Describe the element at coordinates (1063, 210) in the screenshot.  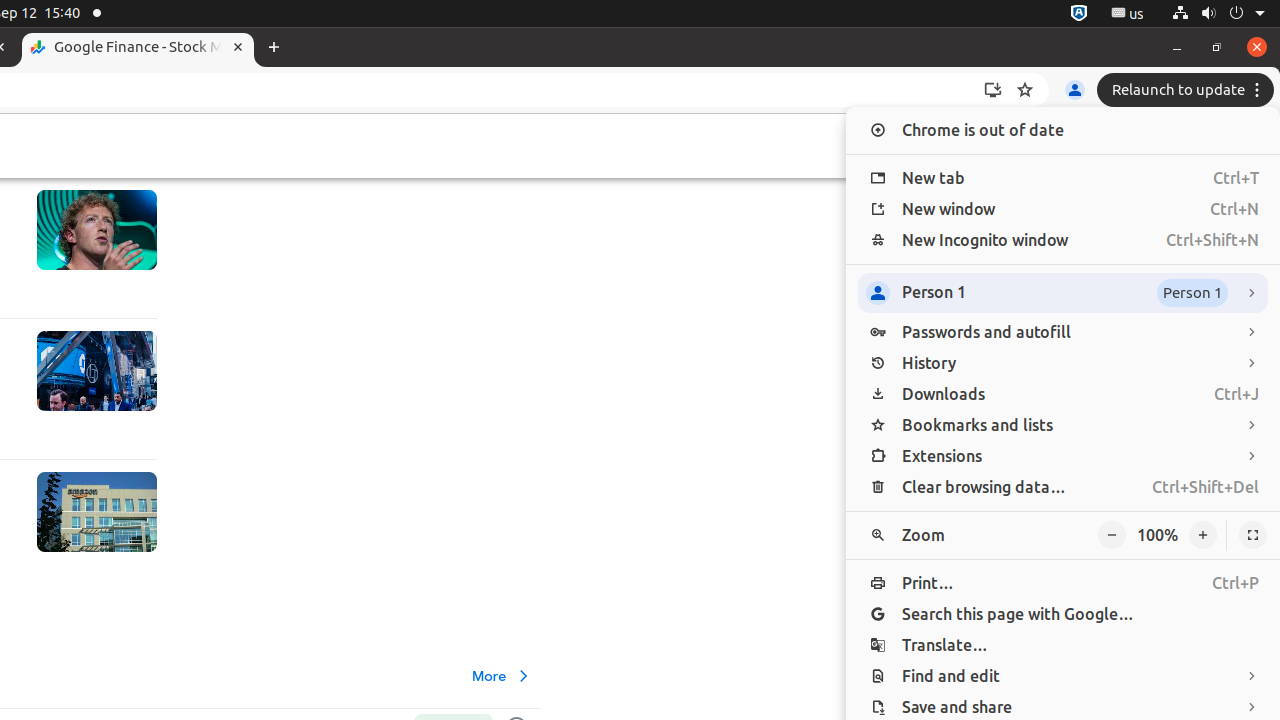
I see `New window Ctrl+N` at that location.